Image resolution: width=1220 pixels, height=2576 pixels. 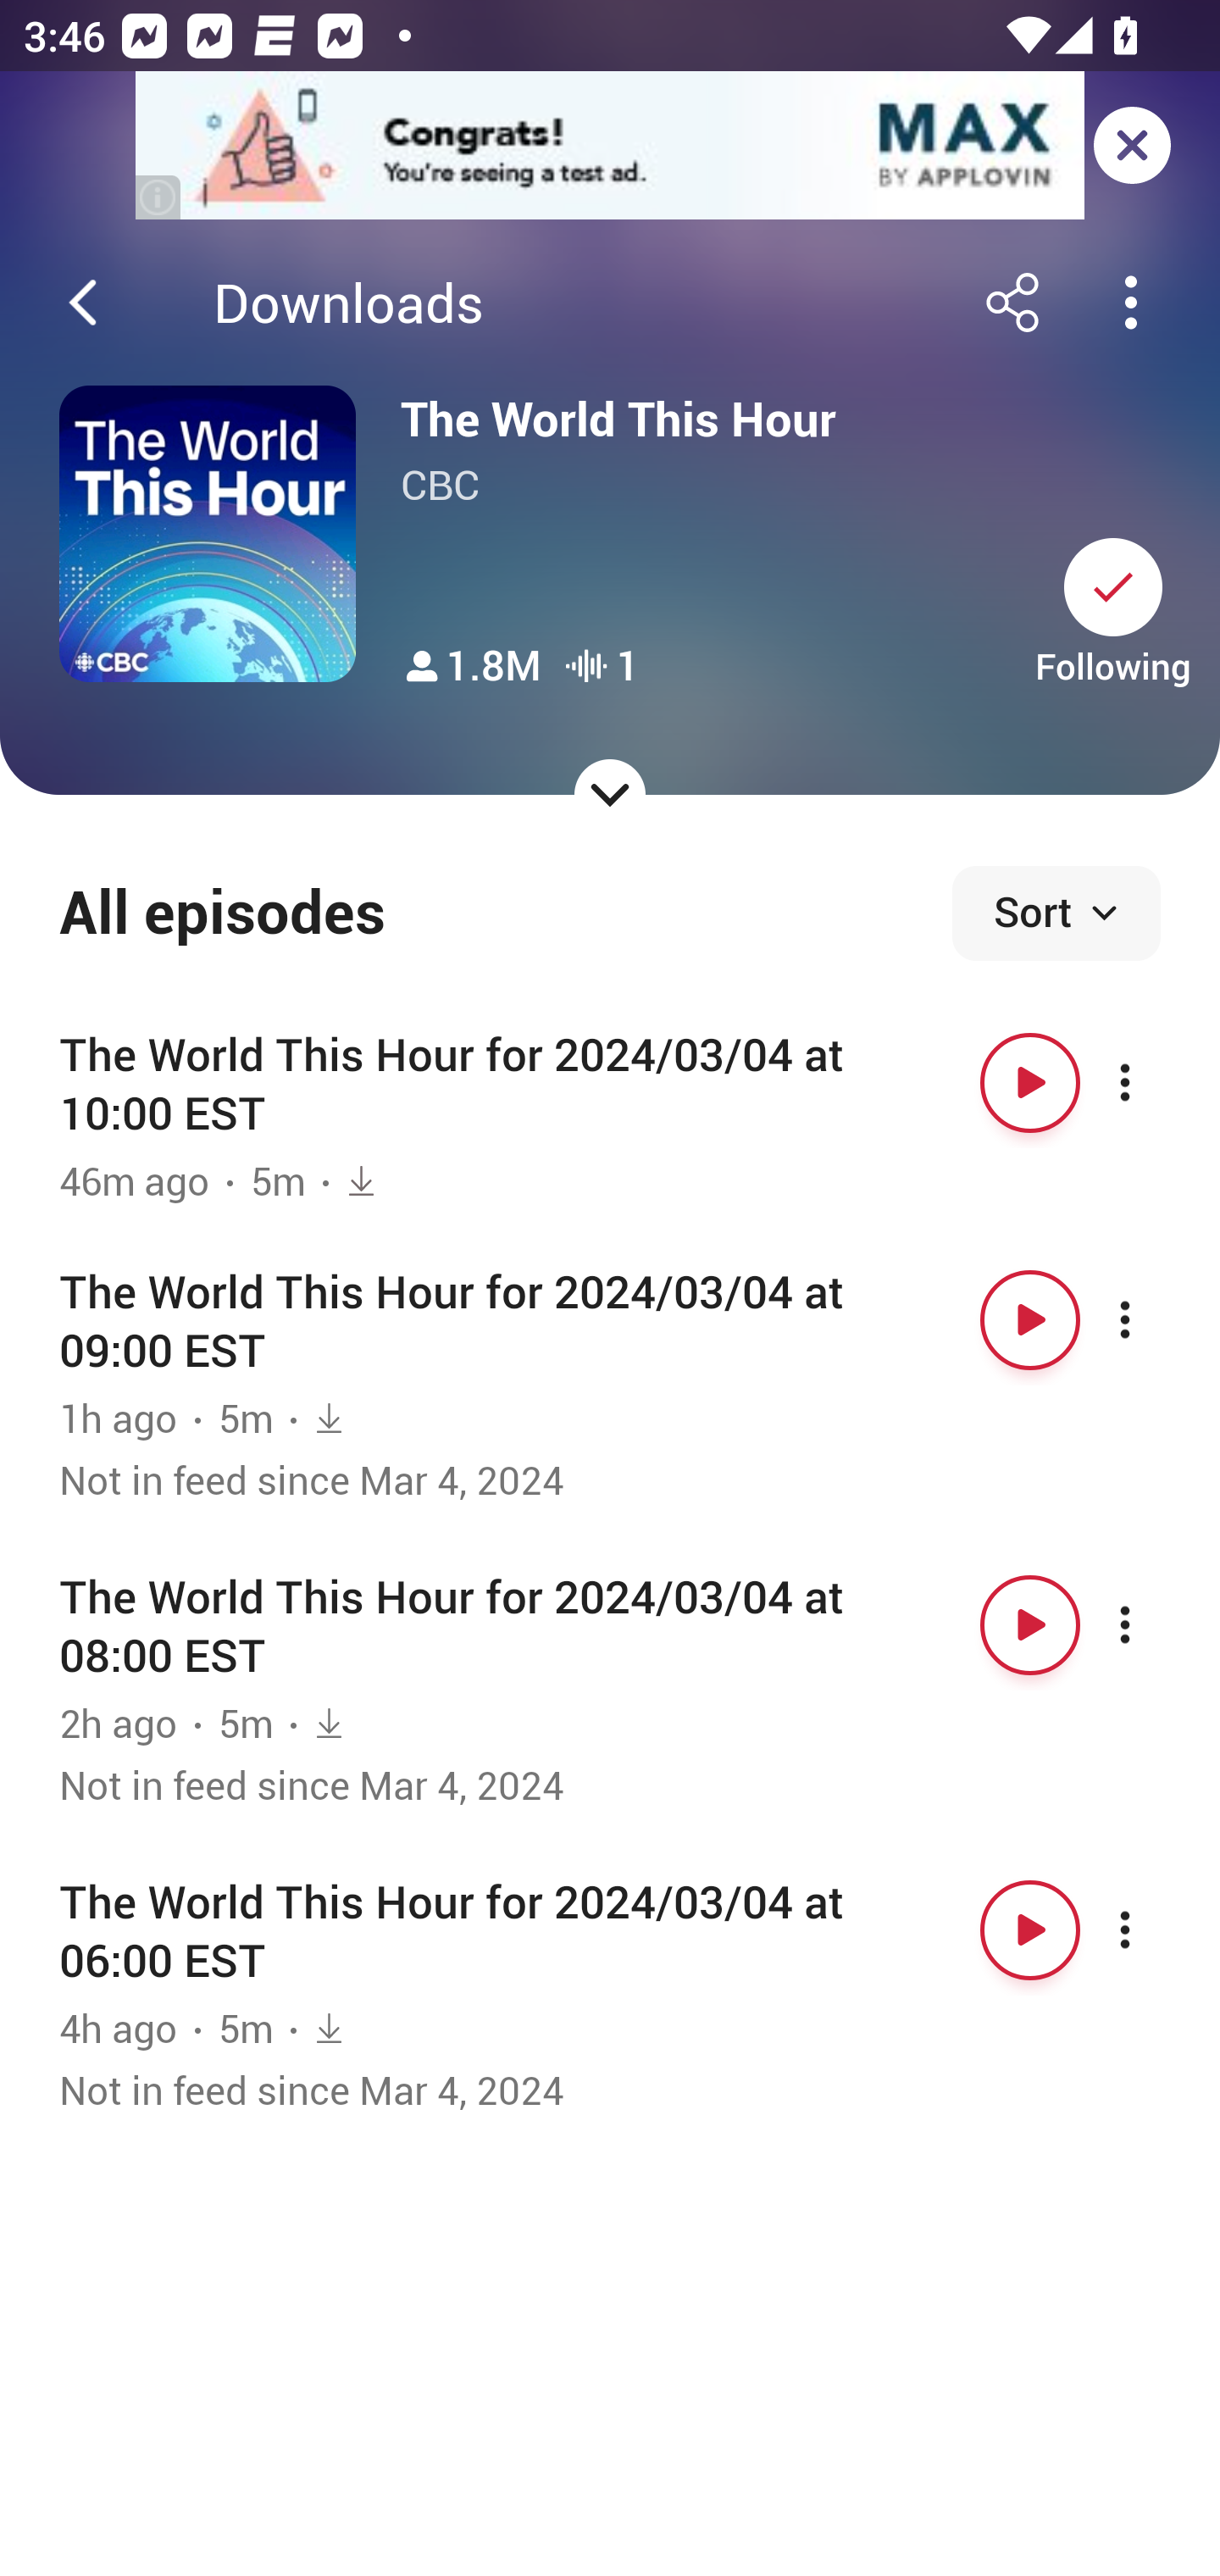 What do you see at coordinates (1056, 913) in the screenshot?
I see `Sort episodes Sort` at bounding box center [1056, 913].